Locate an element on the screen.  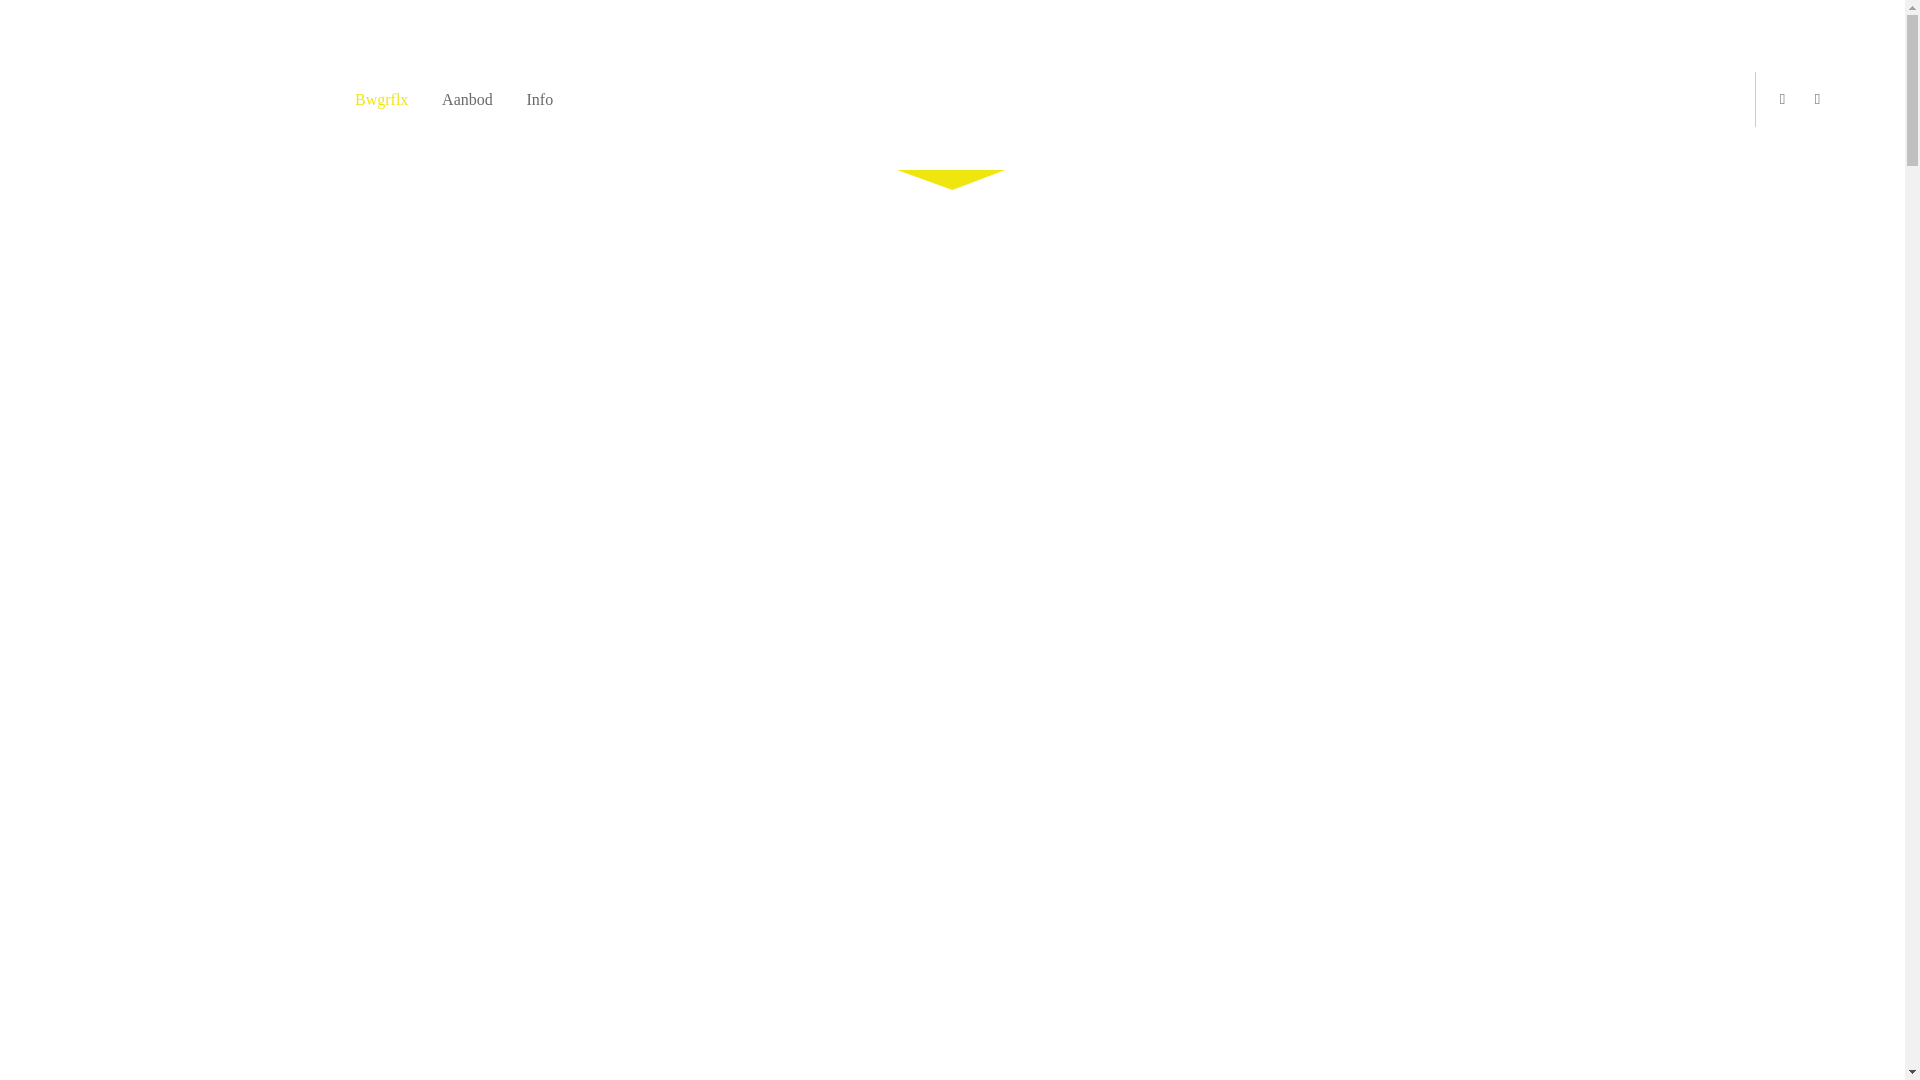
Info is located at coordinates (540, 100).